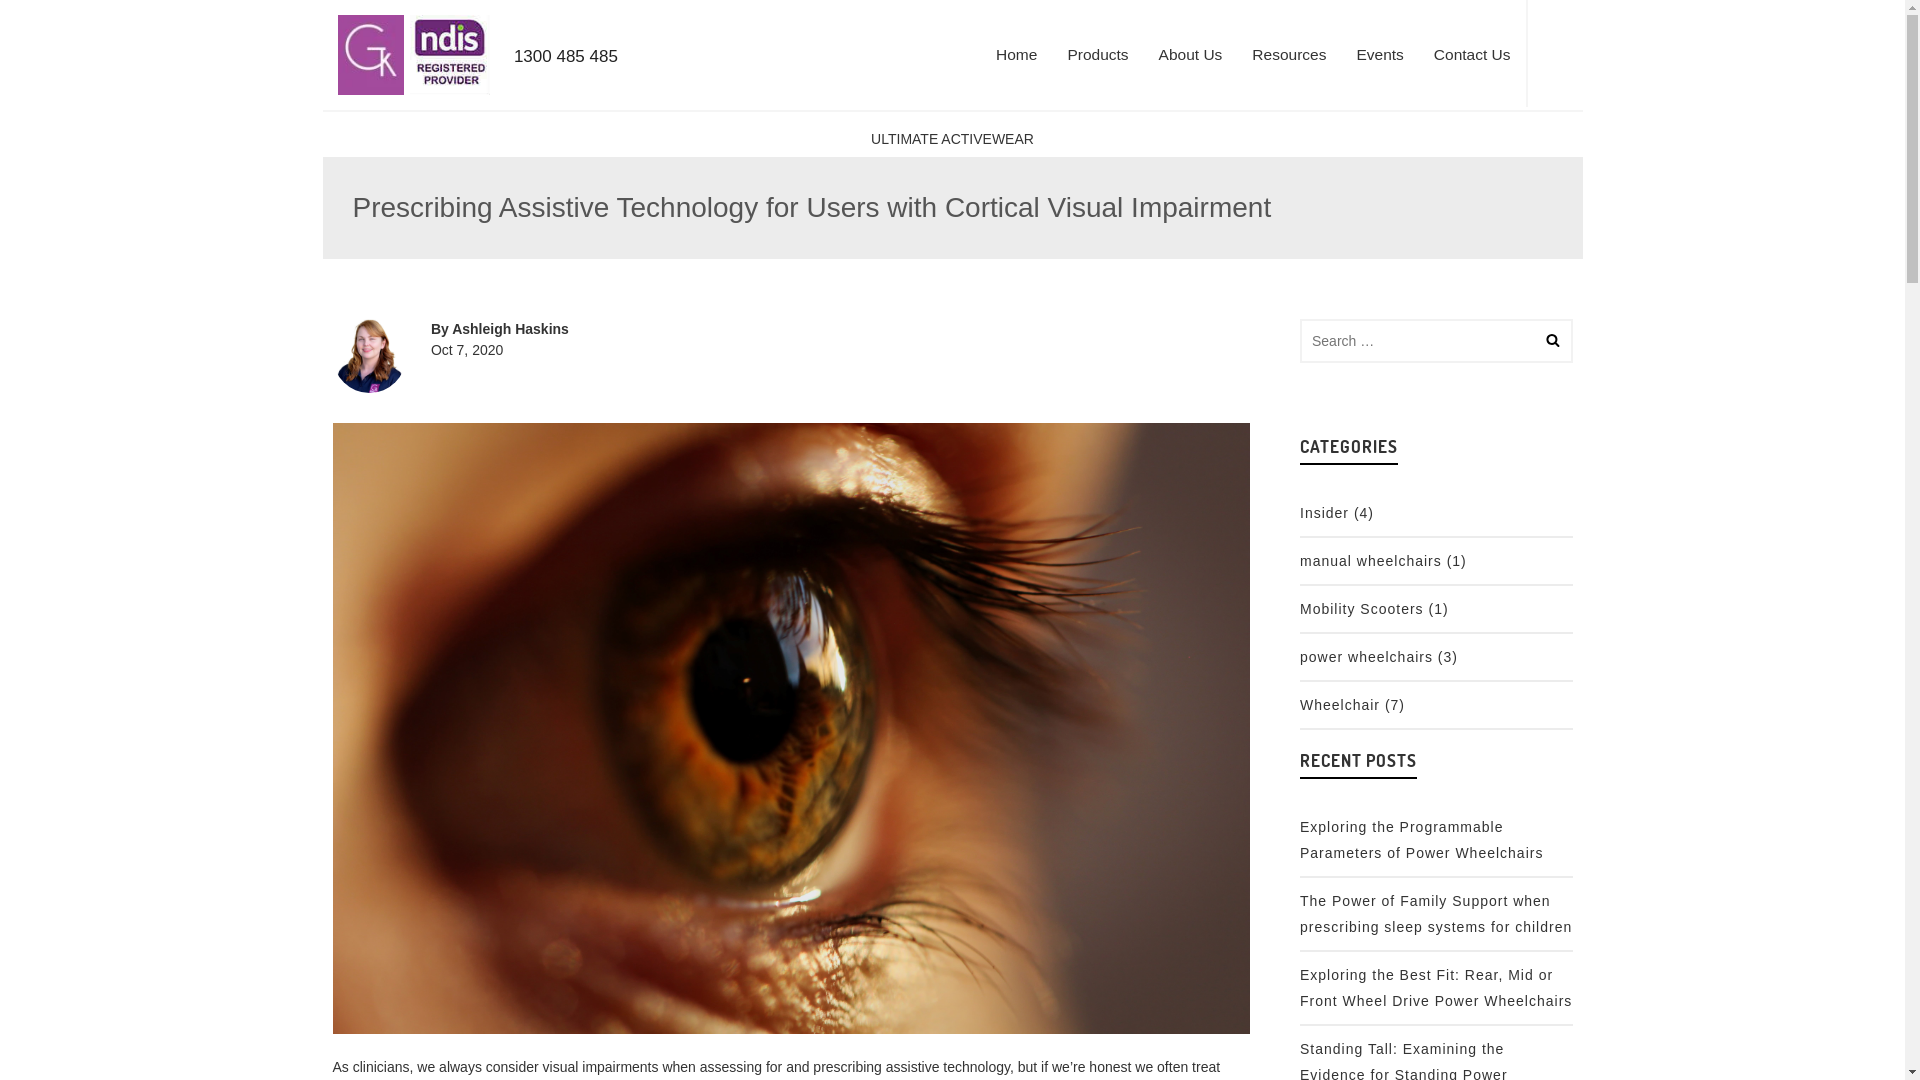 The width and height of the screenshot is (1920, 1080). Describe the element at coordinates (1289, 55) in the screenshot. I see `Resources` at that location.